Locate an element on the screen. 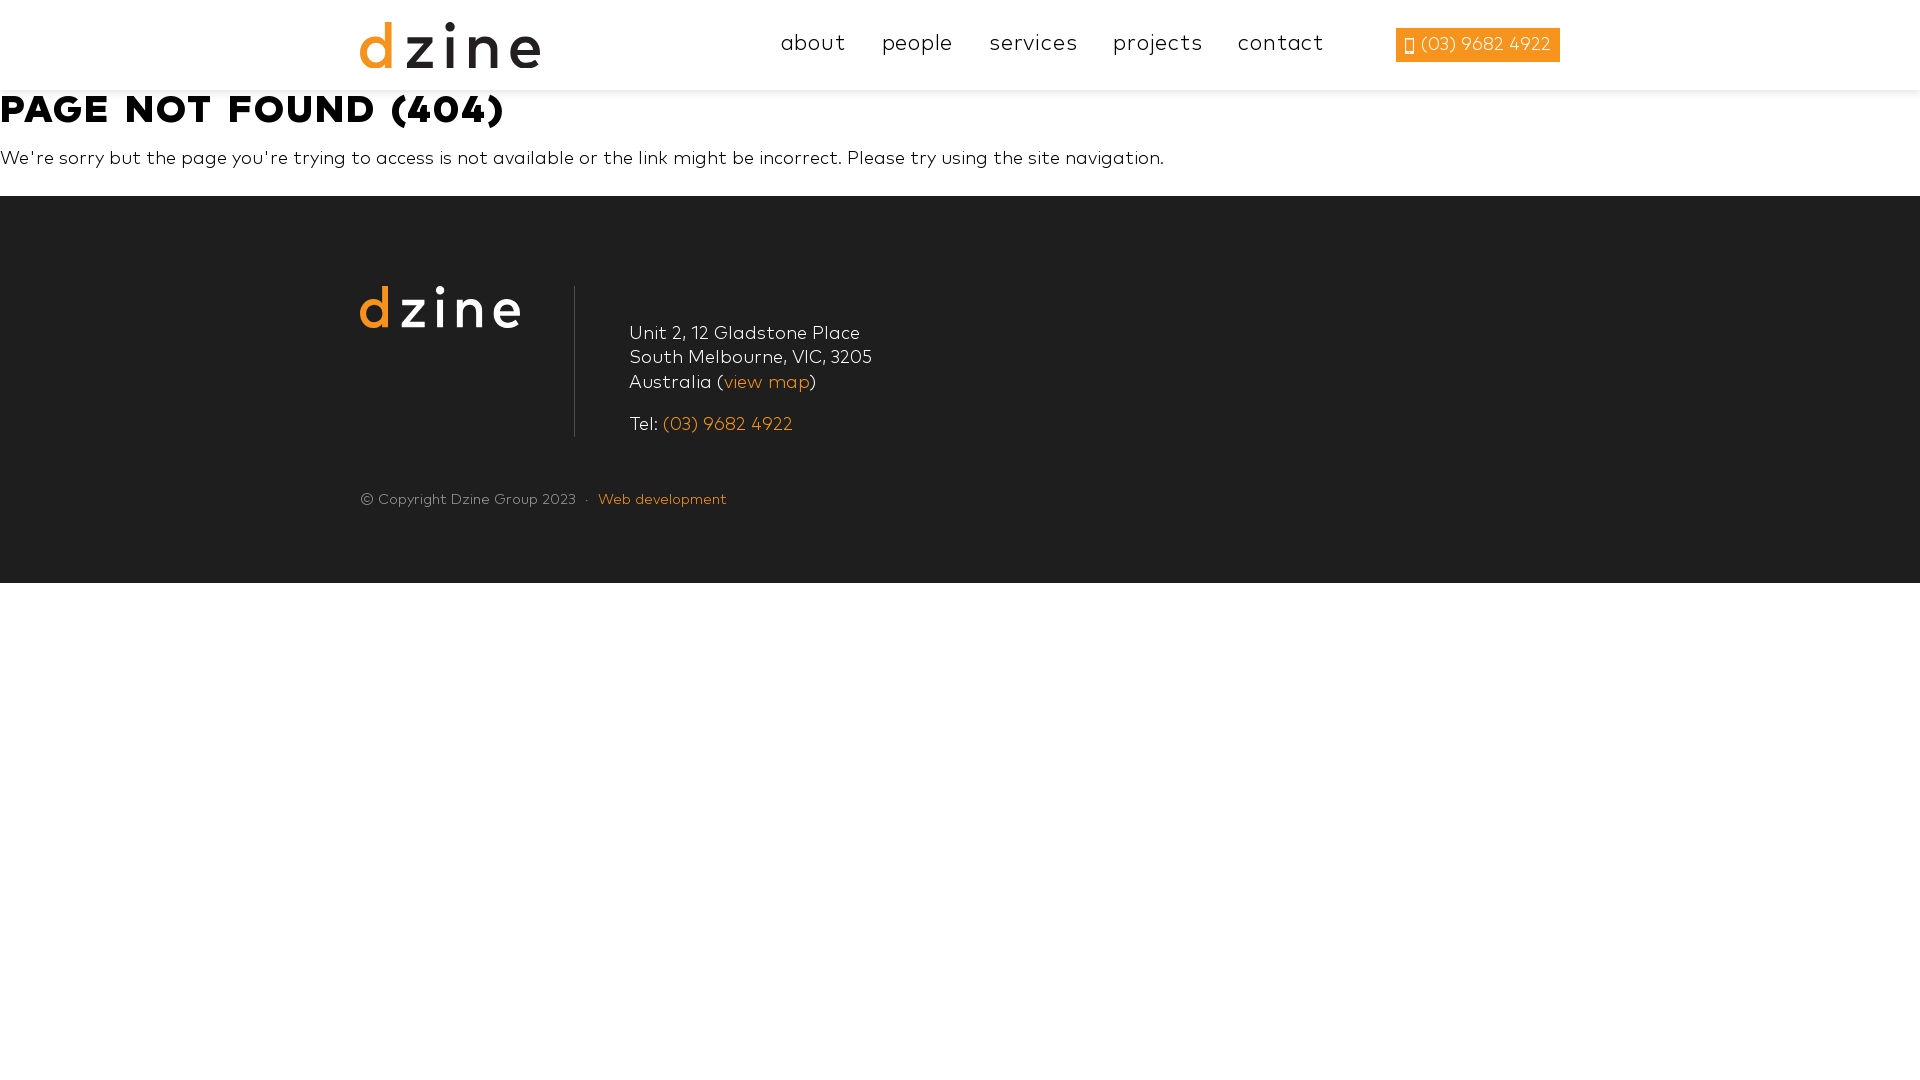 The width and height of the screenshot is (1920, 1080). people is located at coordinates (918, 44).